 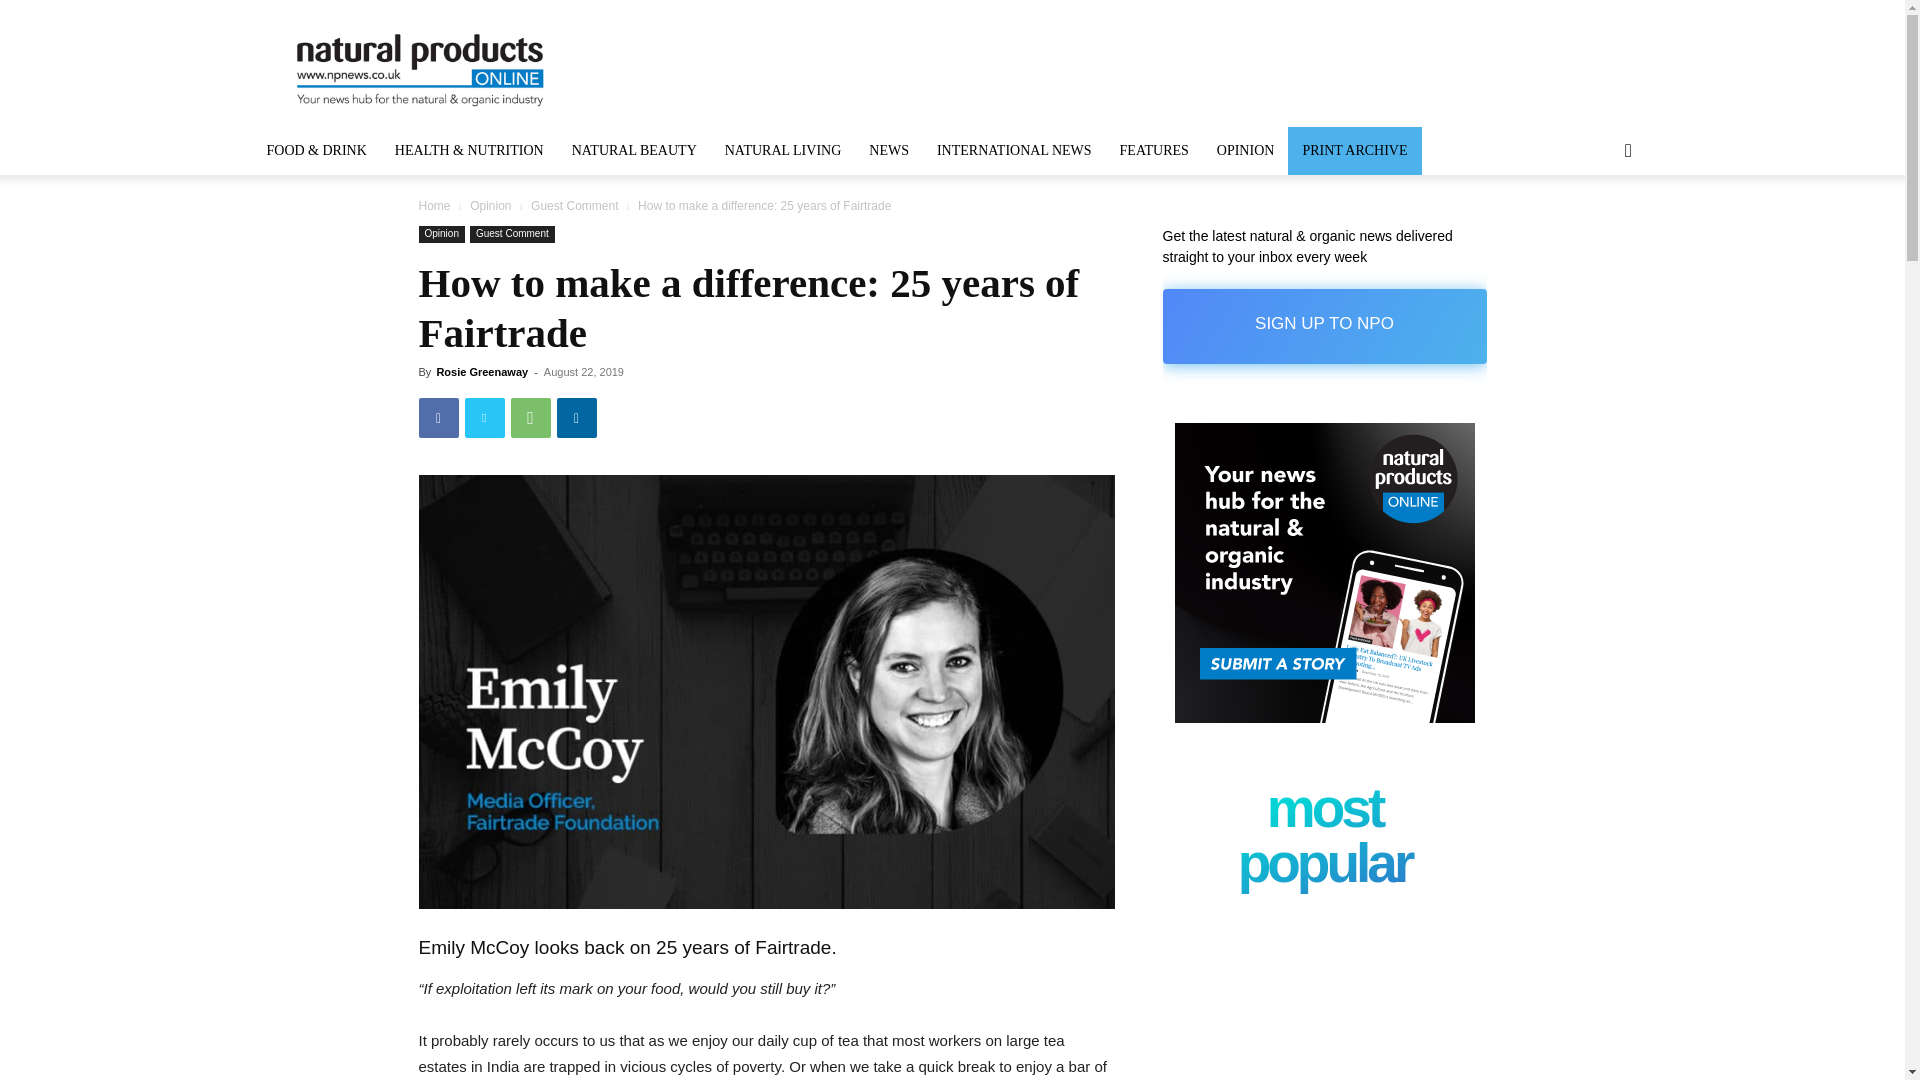 I want to click on NATURAL BEAUTY, so click(x=634, y=150).